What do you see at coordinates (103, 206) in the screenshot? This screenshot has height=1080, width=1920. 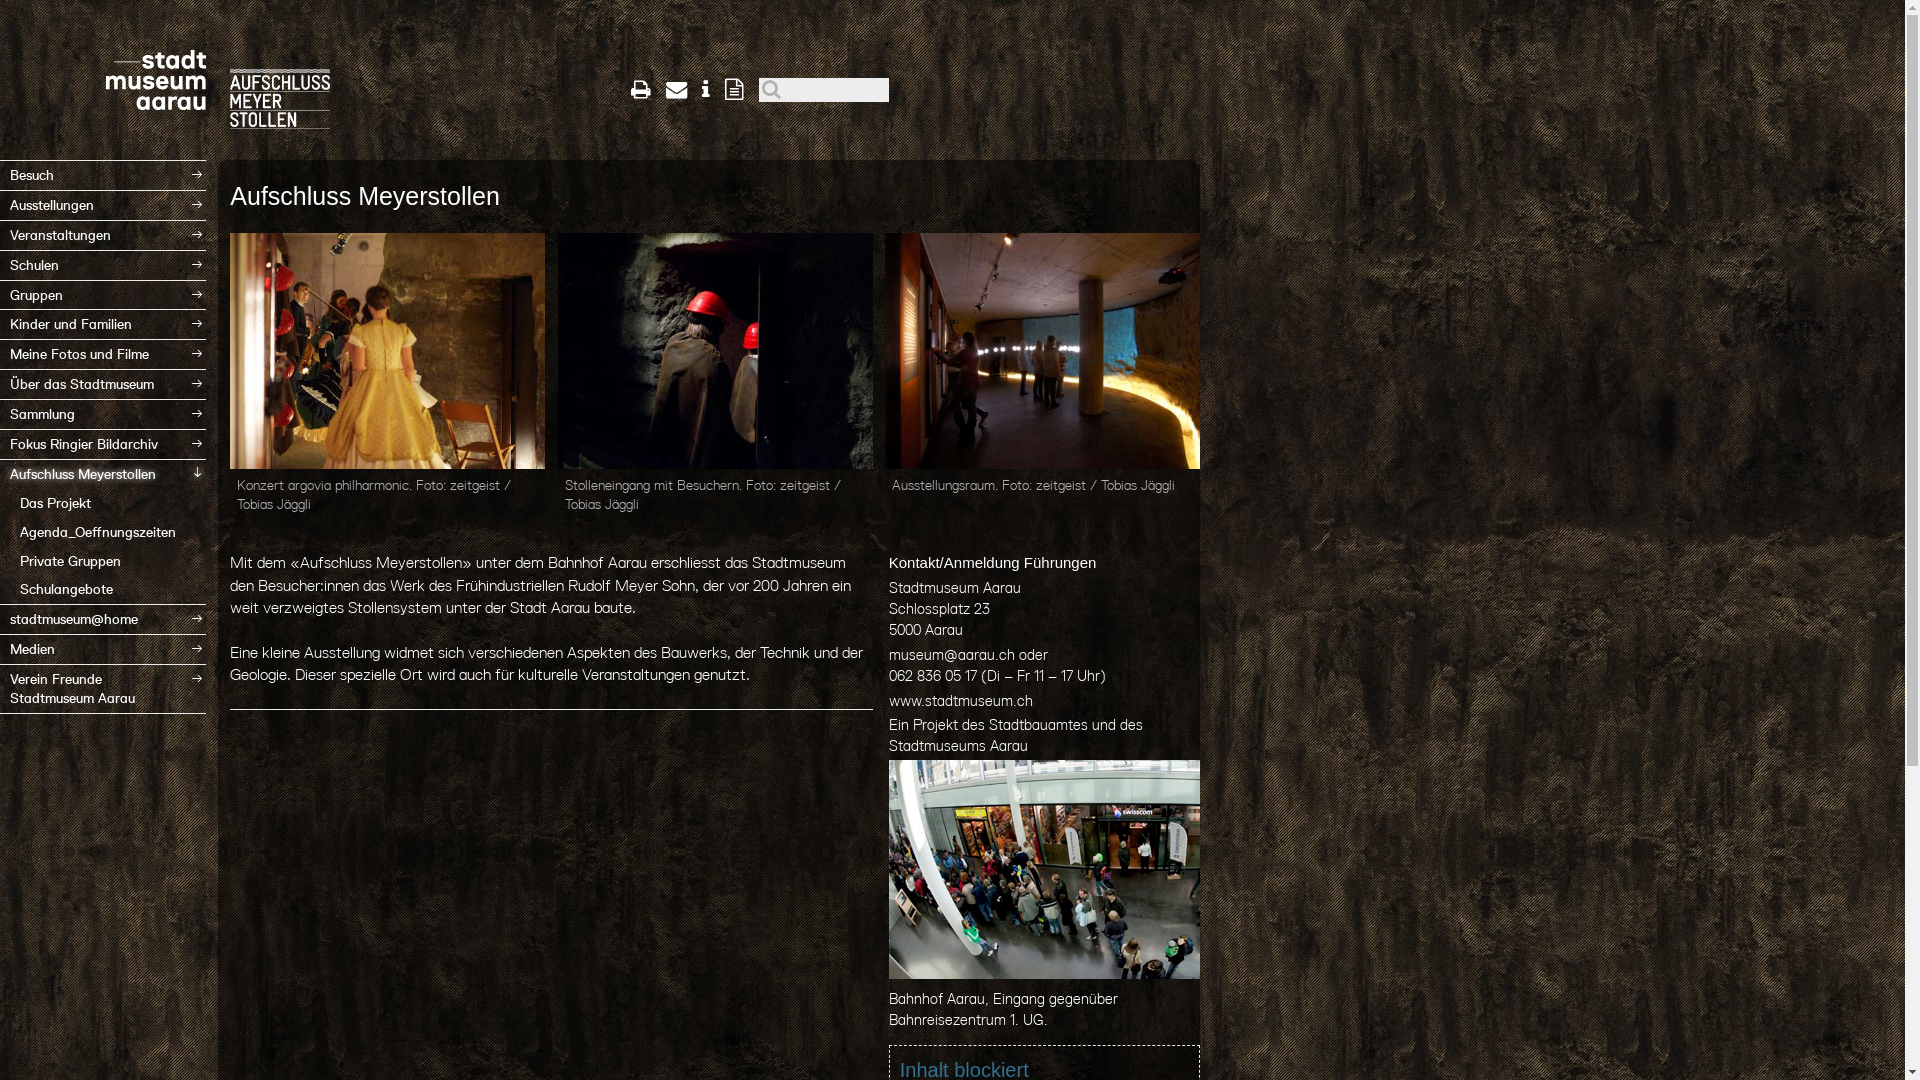 I see `Ausstellungen` at bounding box center [103, 206].